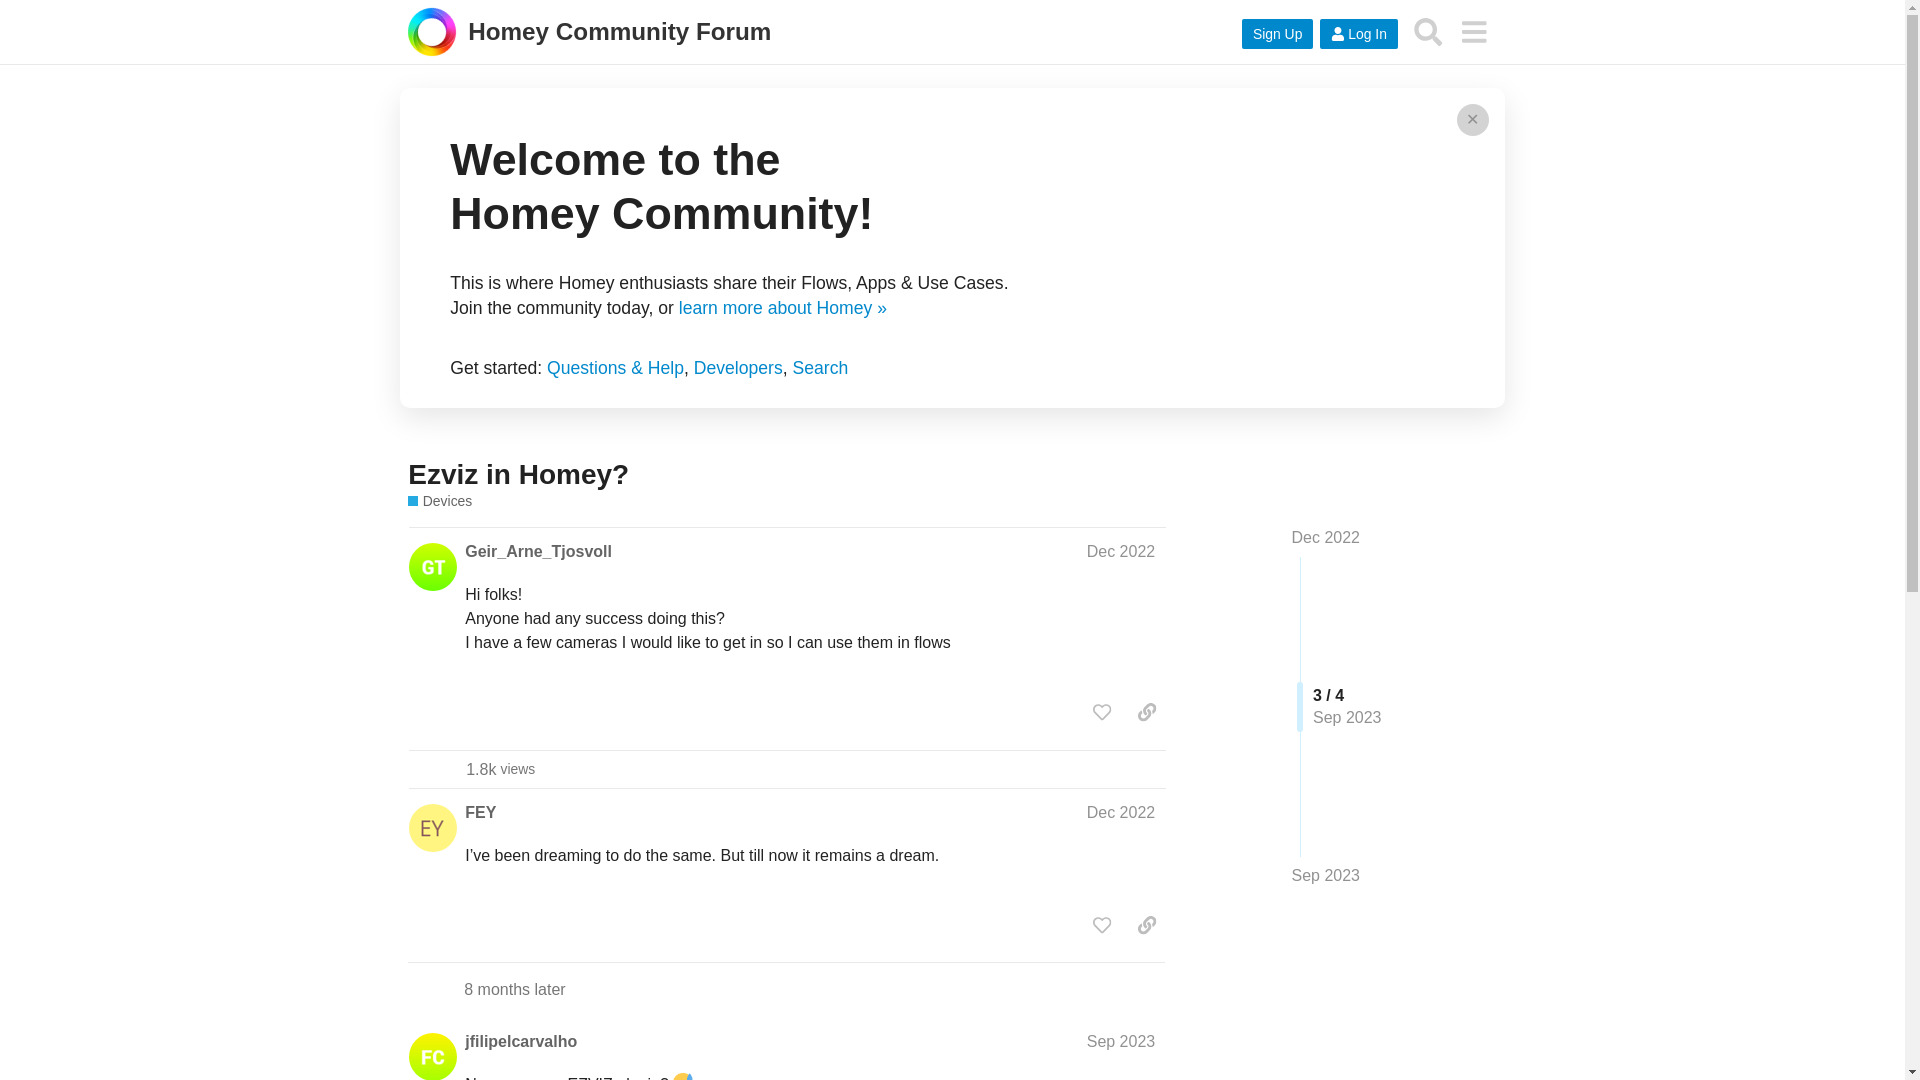 This screenshot has height=1080, width=1920. I want to click on Dec 2022, so click(1120, 812).